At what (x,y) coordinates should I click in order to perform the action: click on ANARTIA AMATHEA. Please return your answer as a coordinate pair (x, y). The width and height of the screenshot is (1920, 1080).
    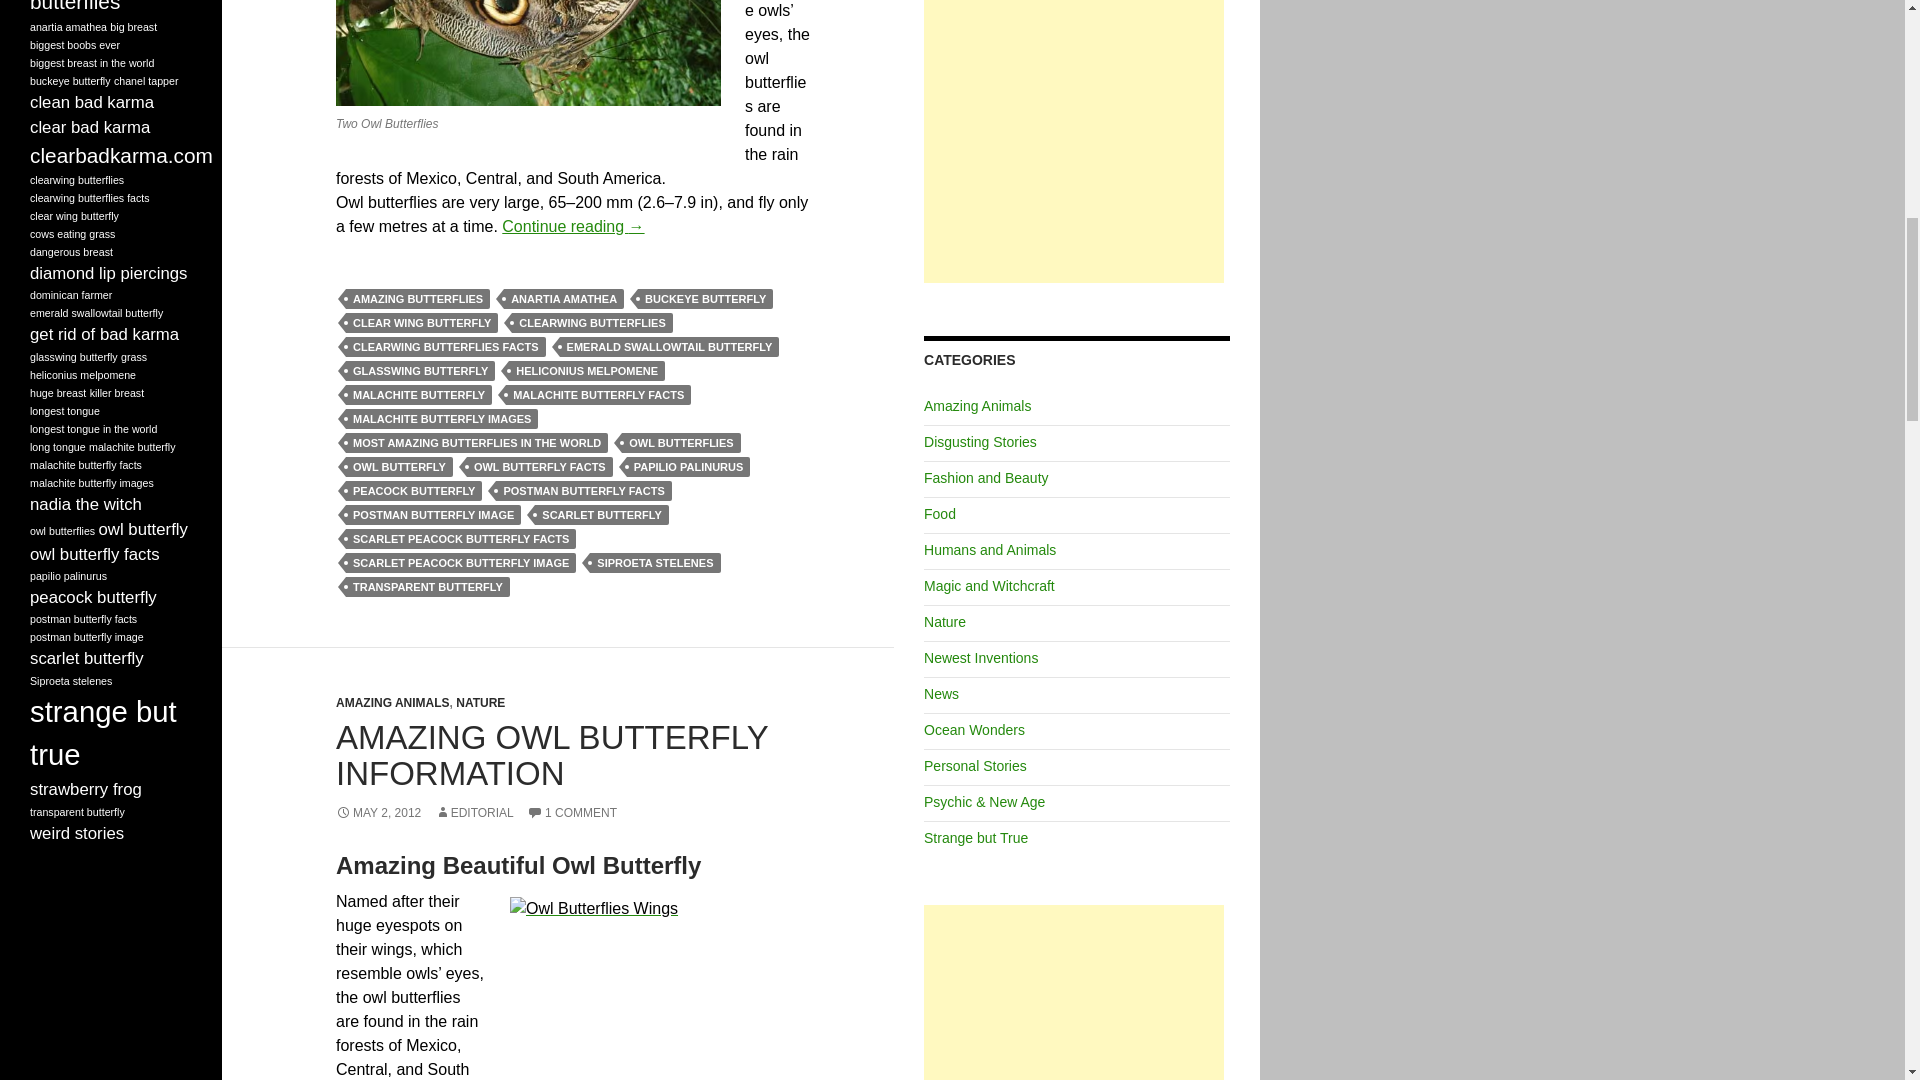
    Looking at the image, I should click on (564, 298).